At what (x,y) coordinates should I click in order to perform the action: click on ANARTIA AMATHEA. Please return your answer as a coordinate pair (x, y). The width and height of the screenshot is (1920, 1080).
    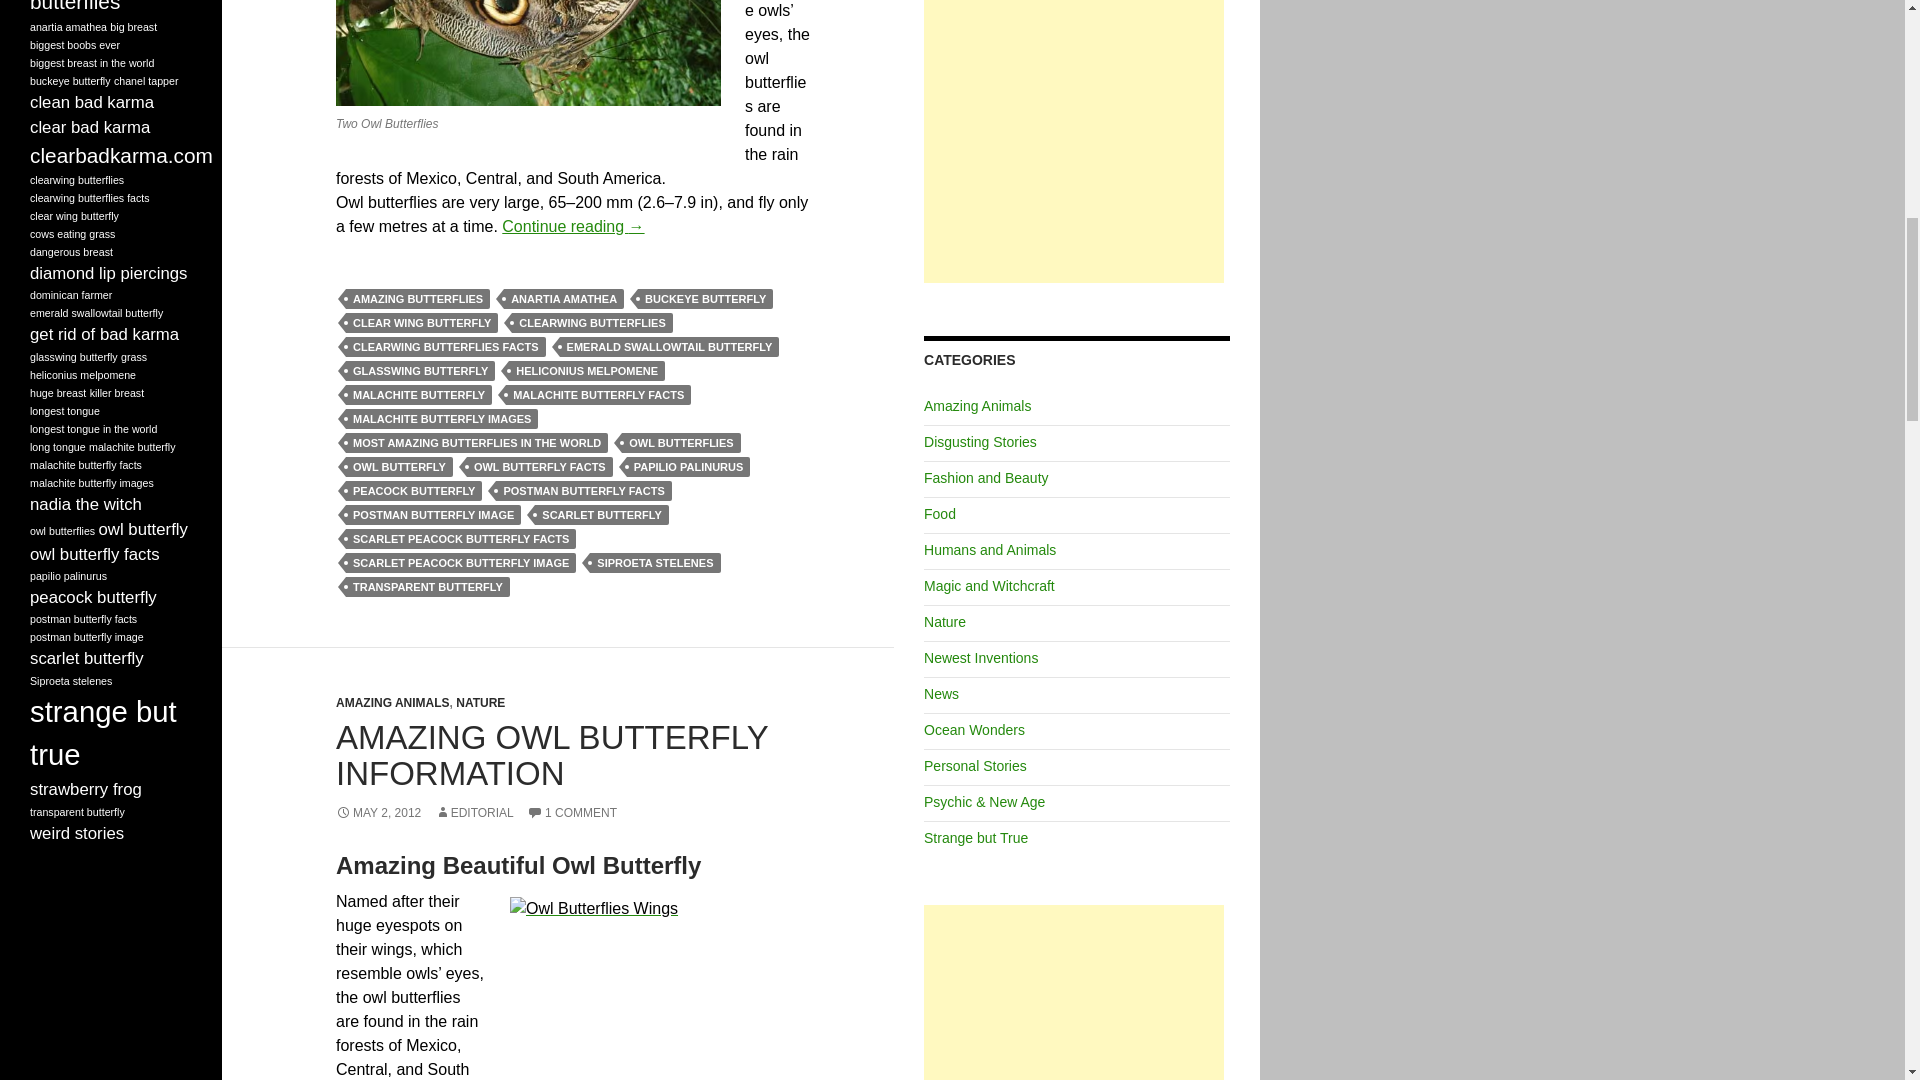
    Looking at the image, I should click on (564, 298).